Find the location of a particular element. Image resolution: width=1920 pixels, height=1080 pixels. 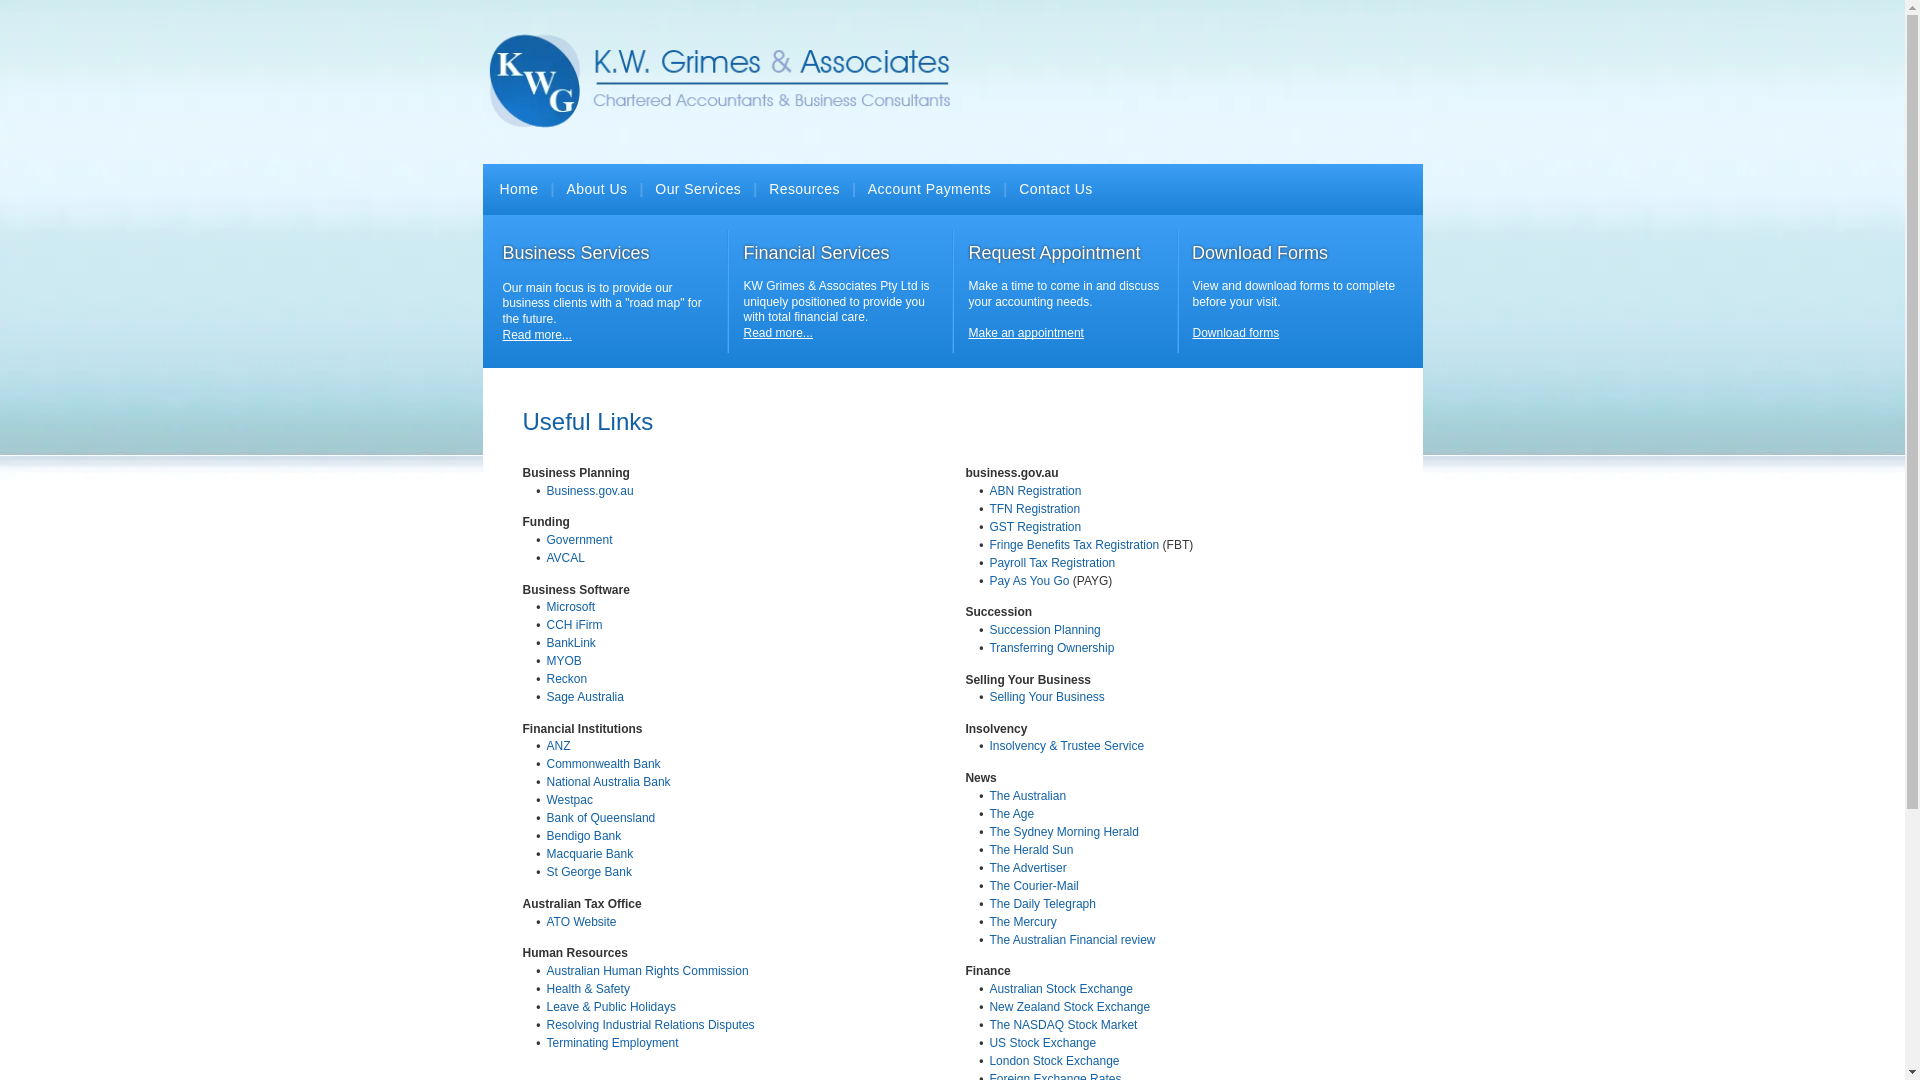

The Australian is located at coordinates (1028, 796).